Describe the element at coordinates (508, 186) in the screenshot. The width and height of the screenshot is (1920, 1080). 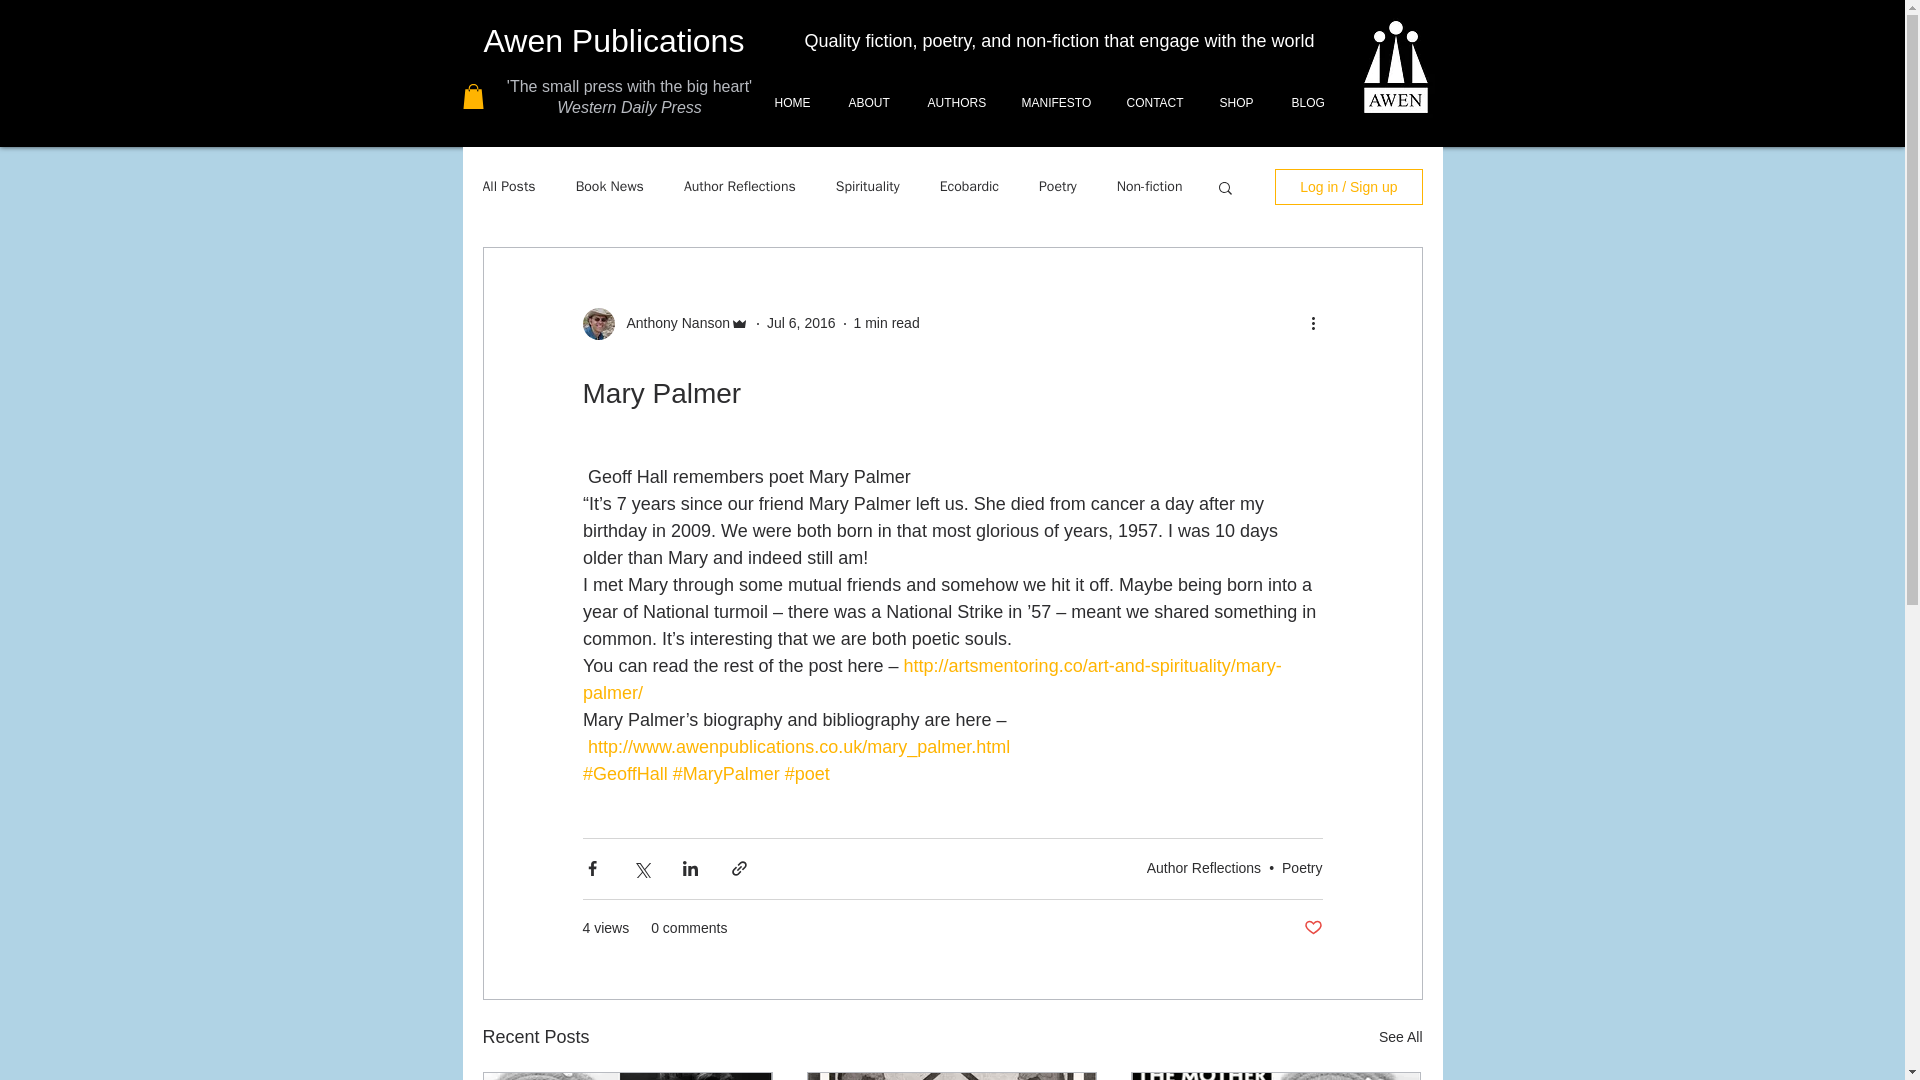
I see `All Posts` at that location.